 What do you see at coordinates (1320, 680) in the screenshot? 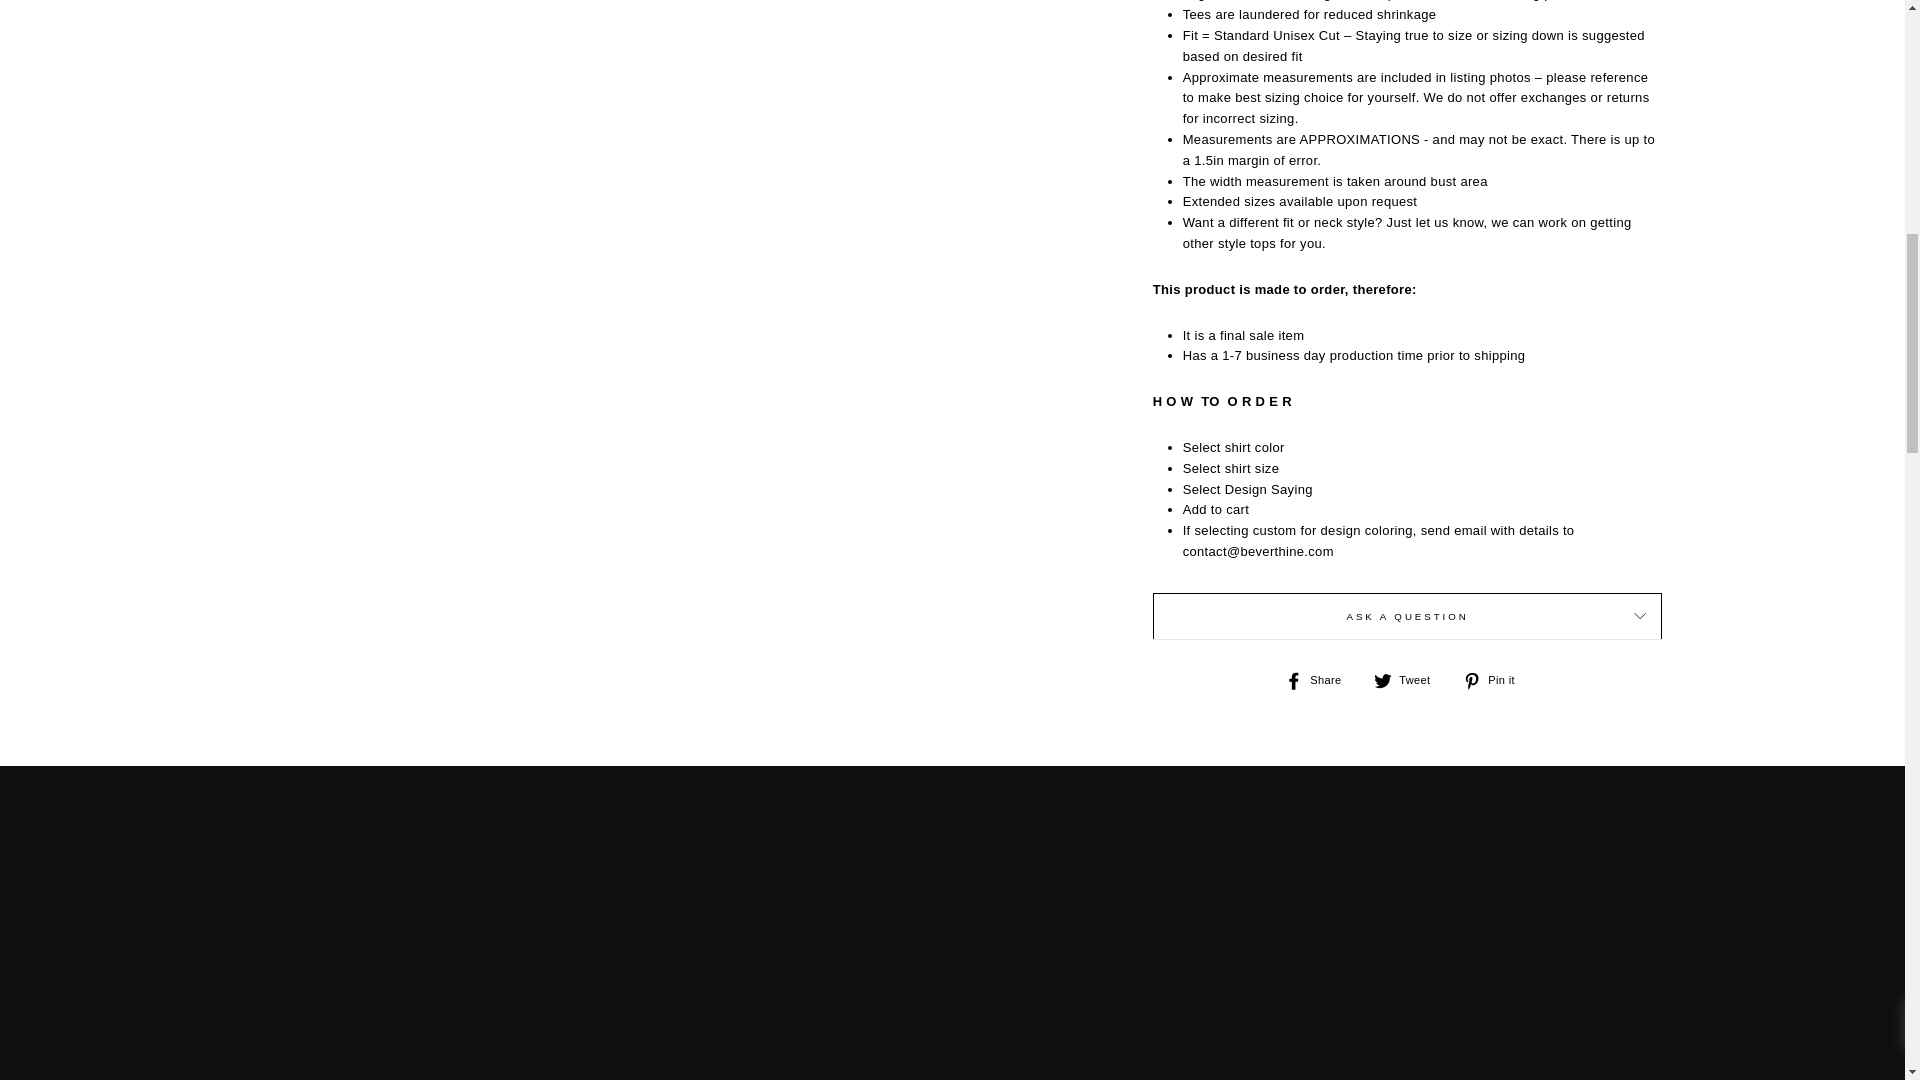
I see `Share on Facebook` at bounding box center [1320, 680].